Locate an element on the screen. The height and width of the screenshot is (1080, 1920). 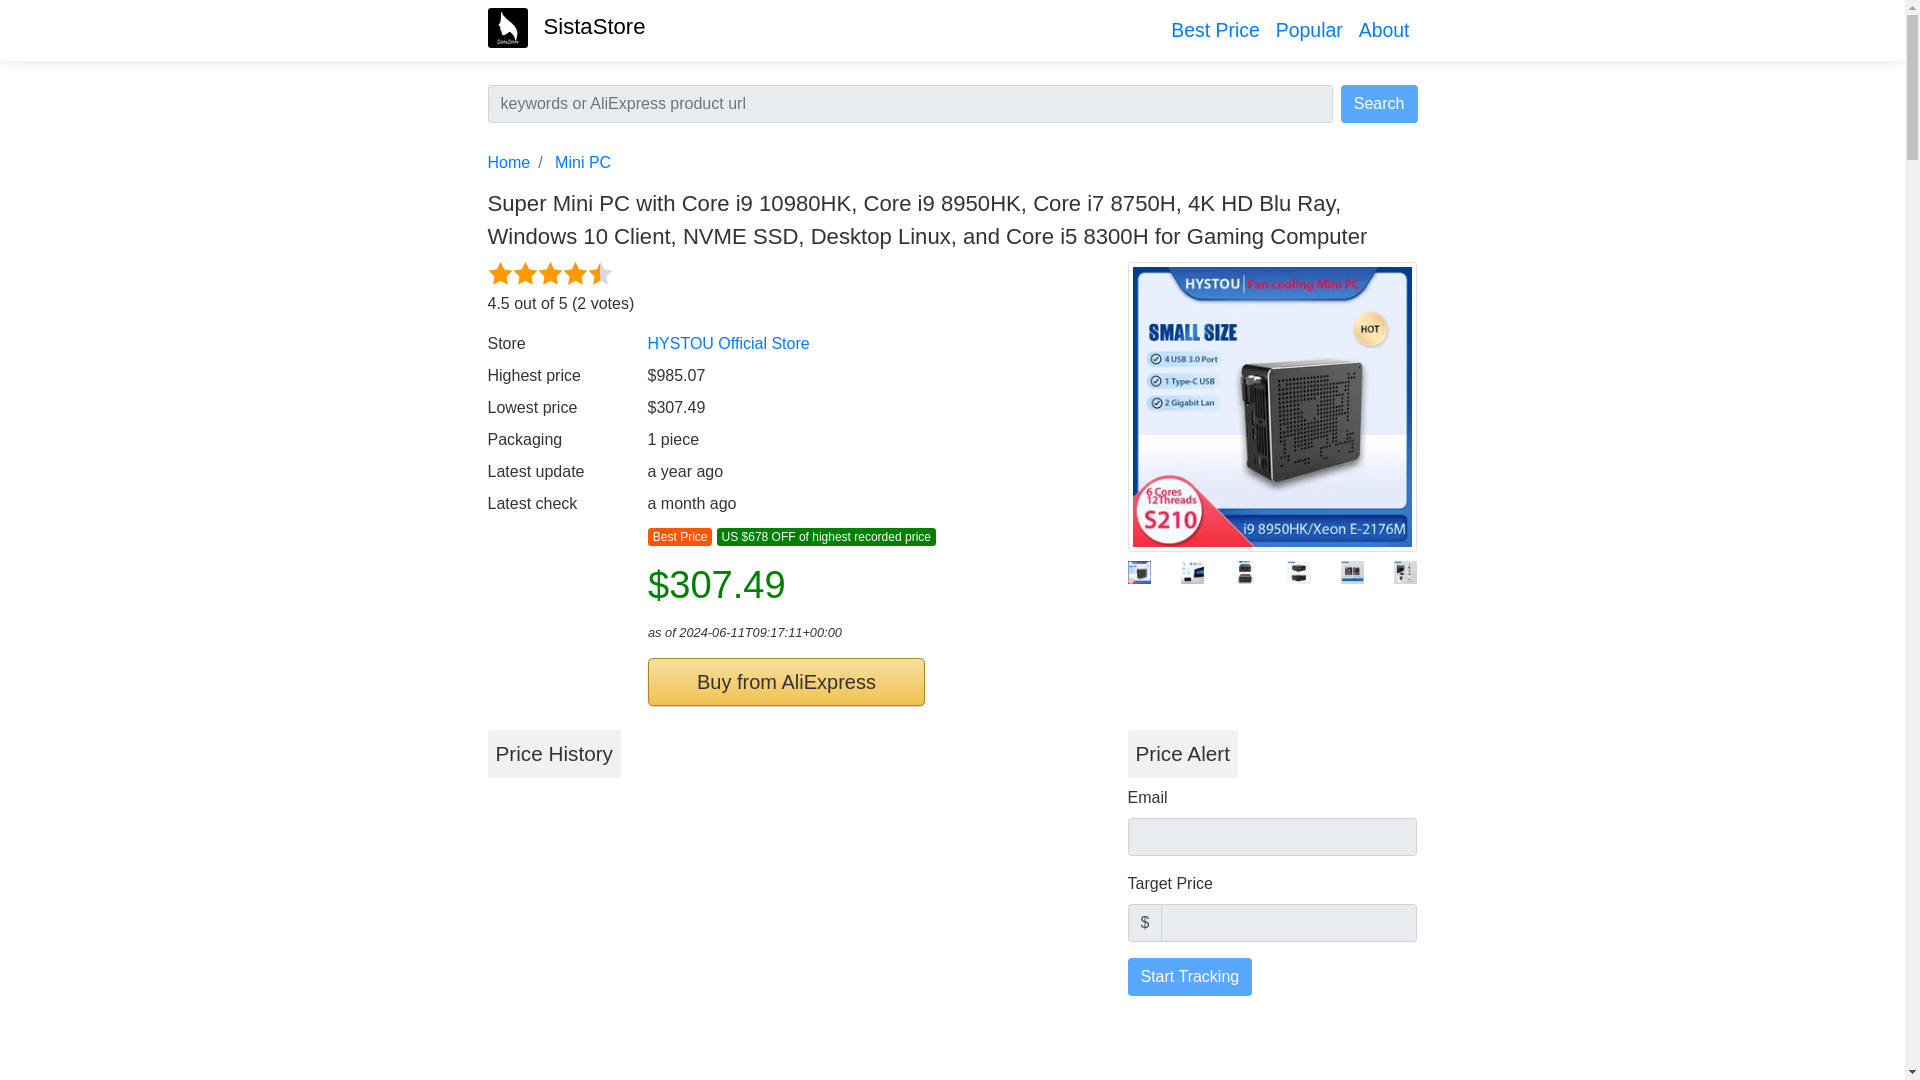
About is located at coordinates (1384, 30).